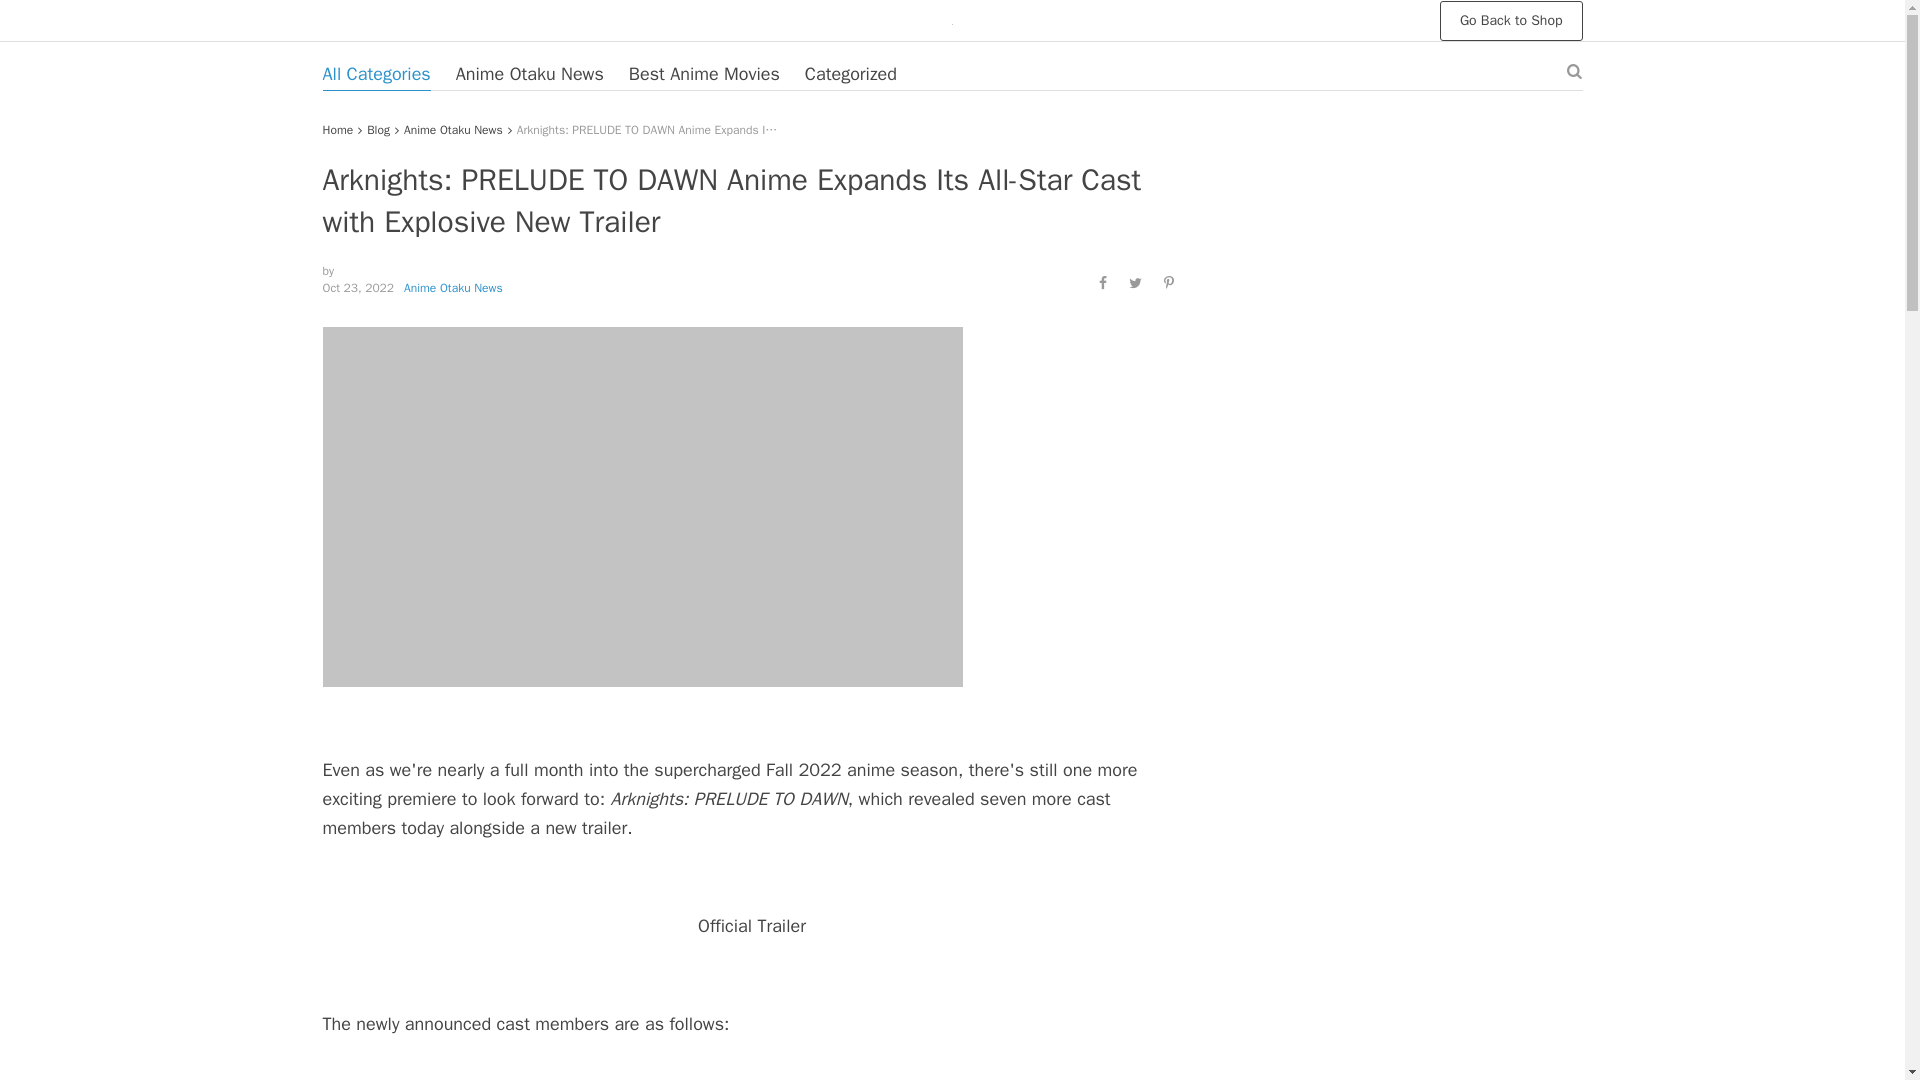 This screenshot has height=1080, width=1920. Describe the element at coordinates (378, 130) in the screenshot. I see `Blog` at that location.